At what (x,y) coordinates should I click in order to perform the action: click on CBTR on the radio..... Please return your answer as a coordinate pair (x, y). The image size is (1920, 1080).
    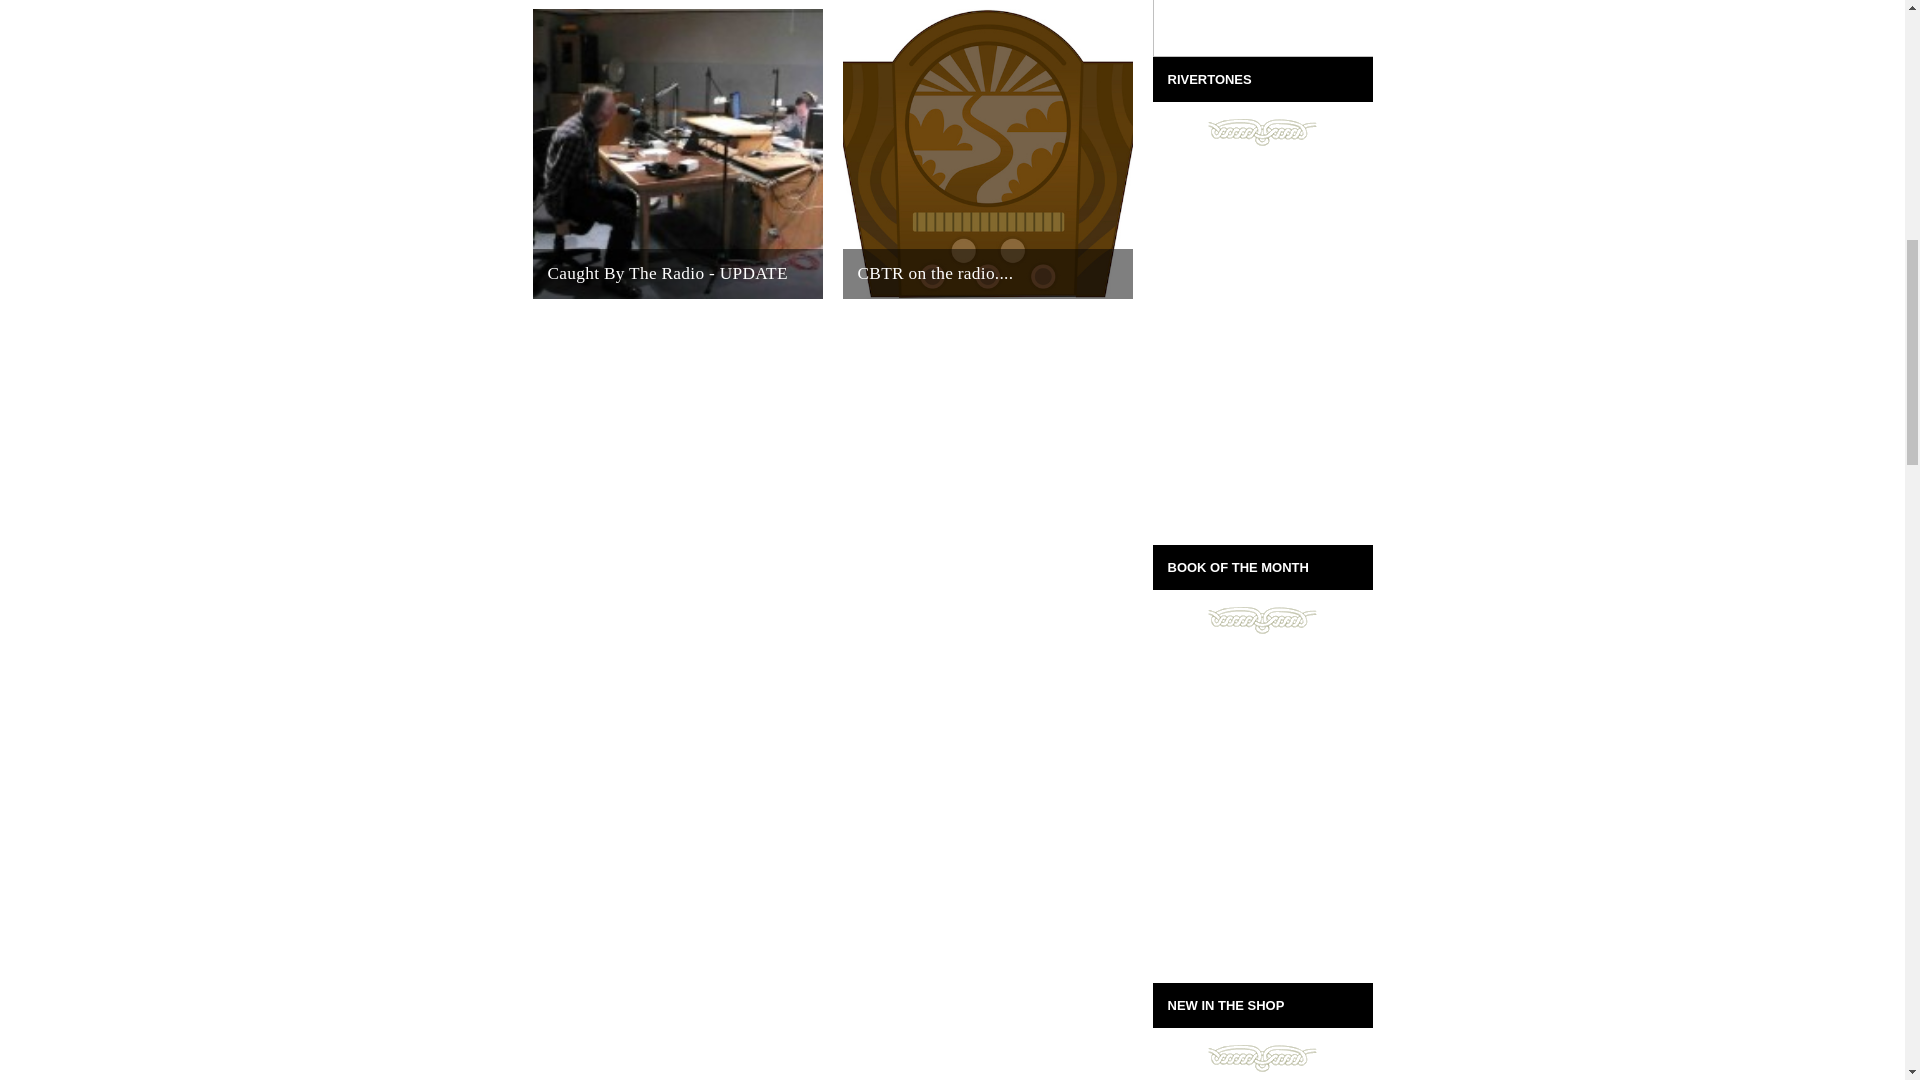
    Looking at the image, I should click on (987, 154).